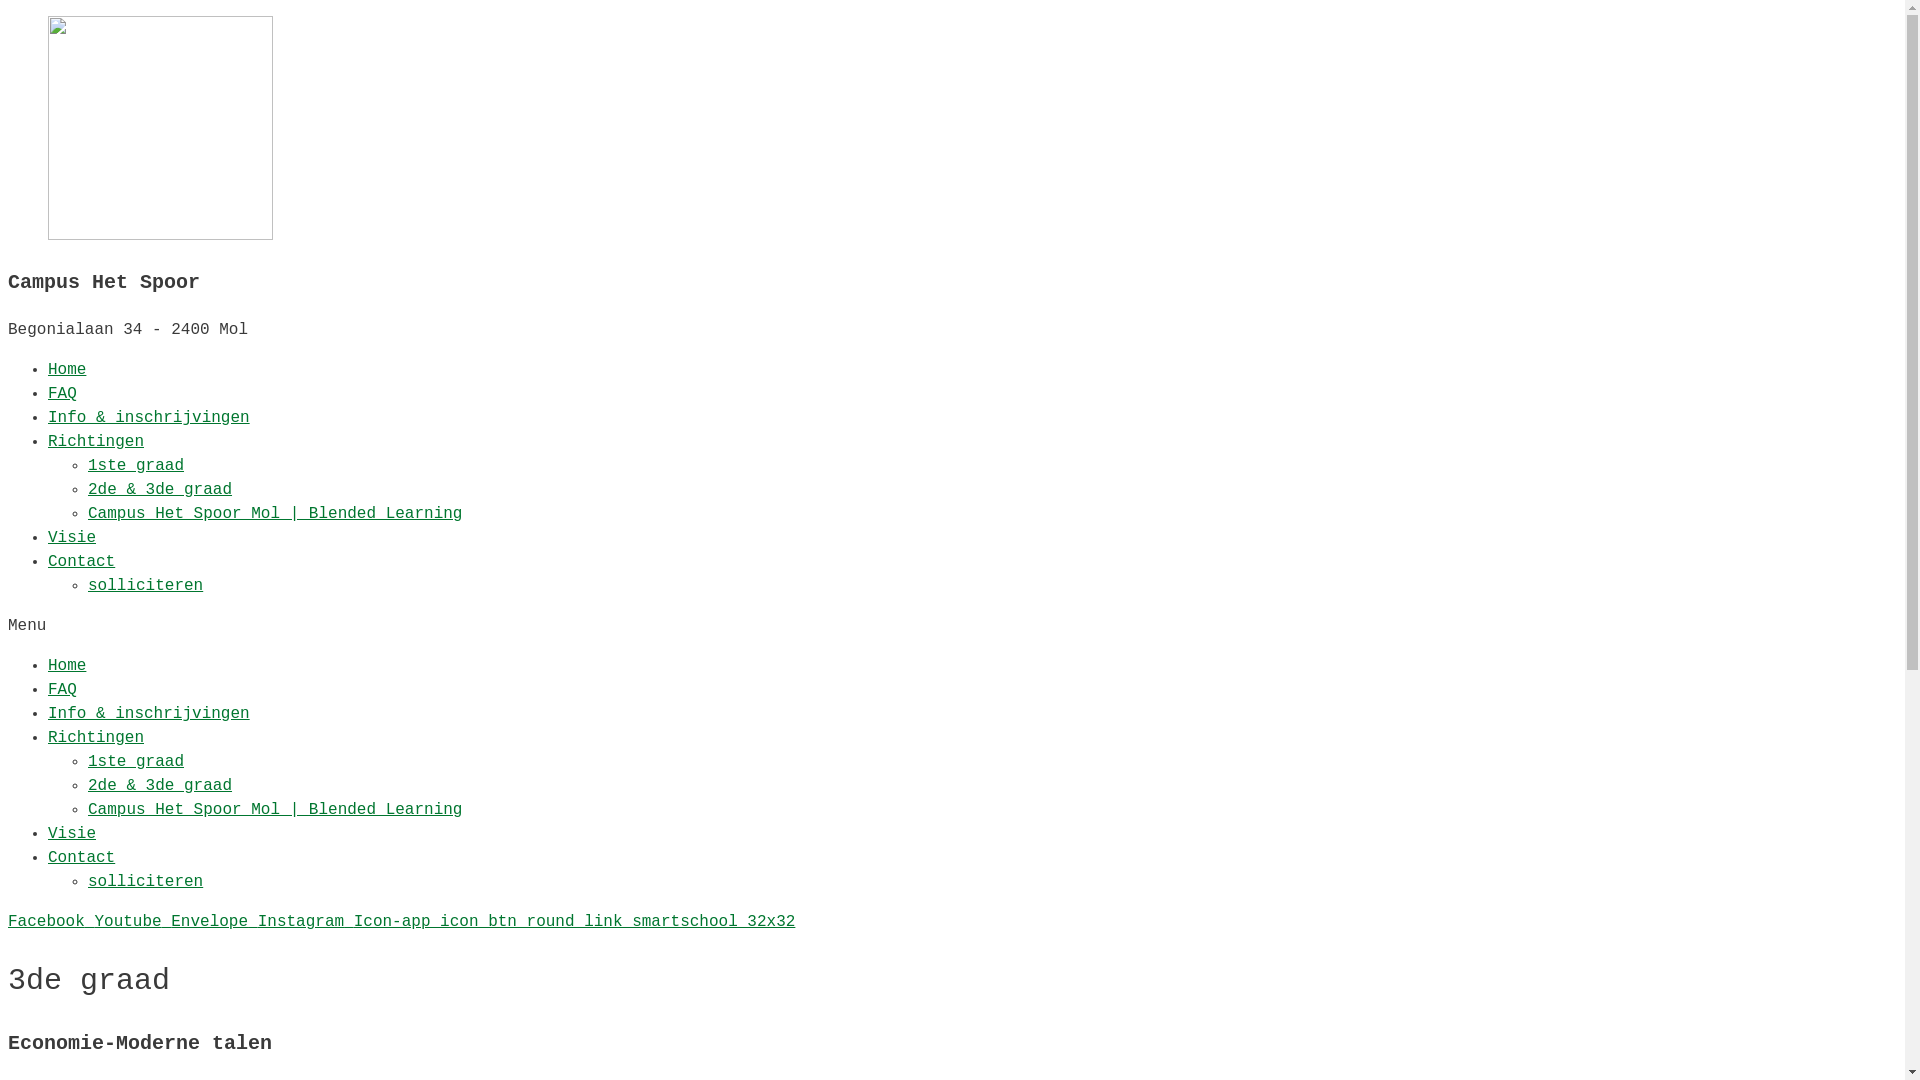 The height and width of the screenshot is (1080, 1920). I want to click on Youtube, so click(132, 922).